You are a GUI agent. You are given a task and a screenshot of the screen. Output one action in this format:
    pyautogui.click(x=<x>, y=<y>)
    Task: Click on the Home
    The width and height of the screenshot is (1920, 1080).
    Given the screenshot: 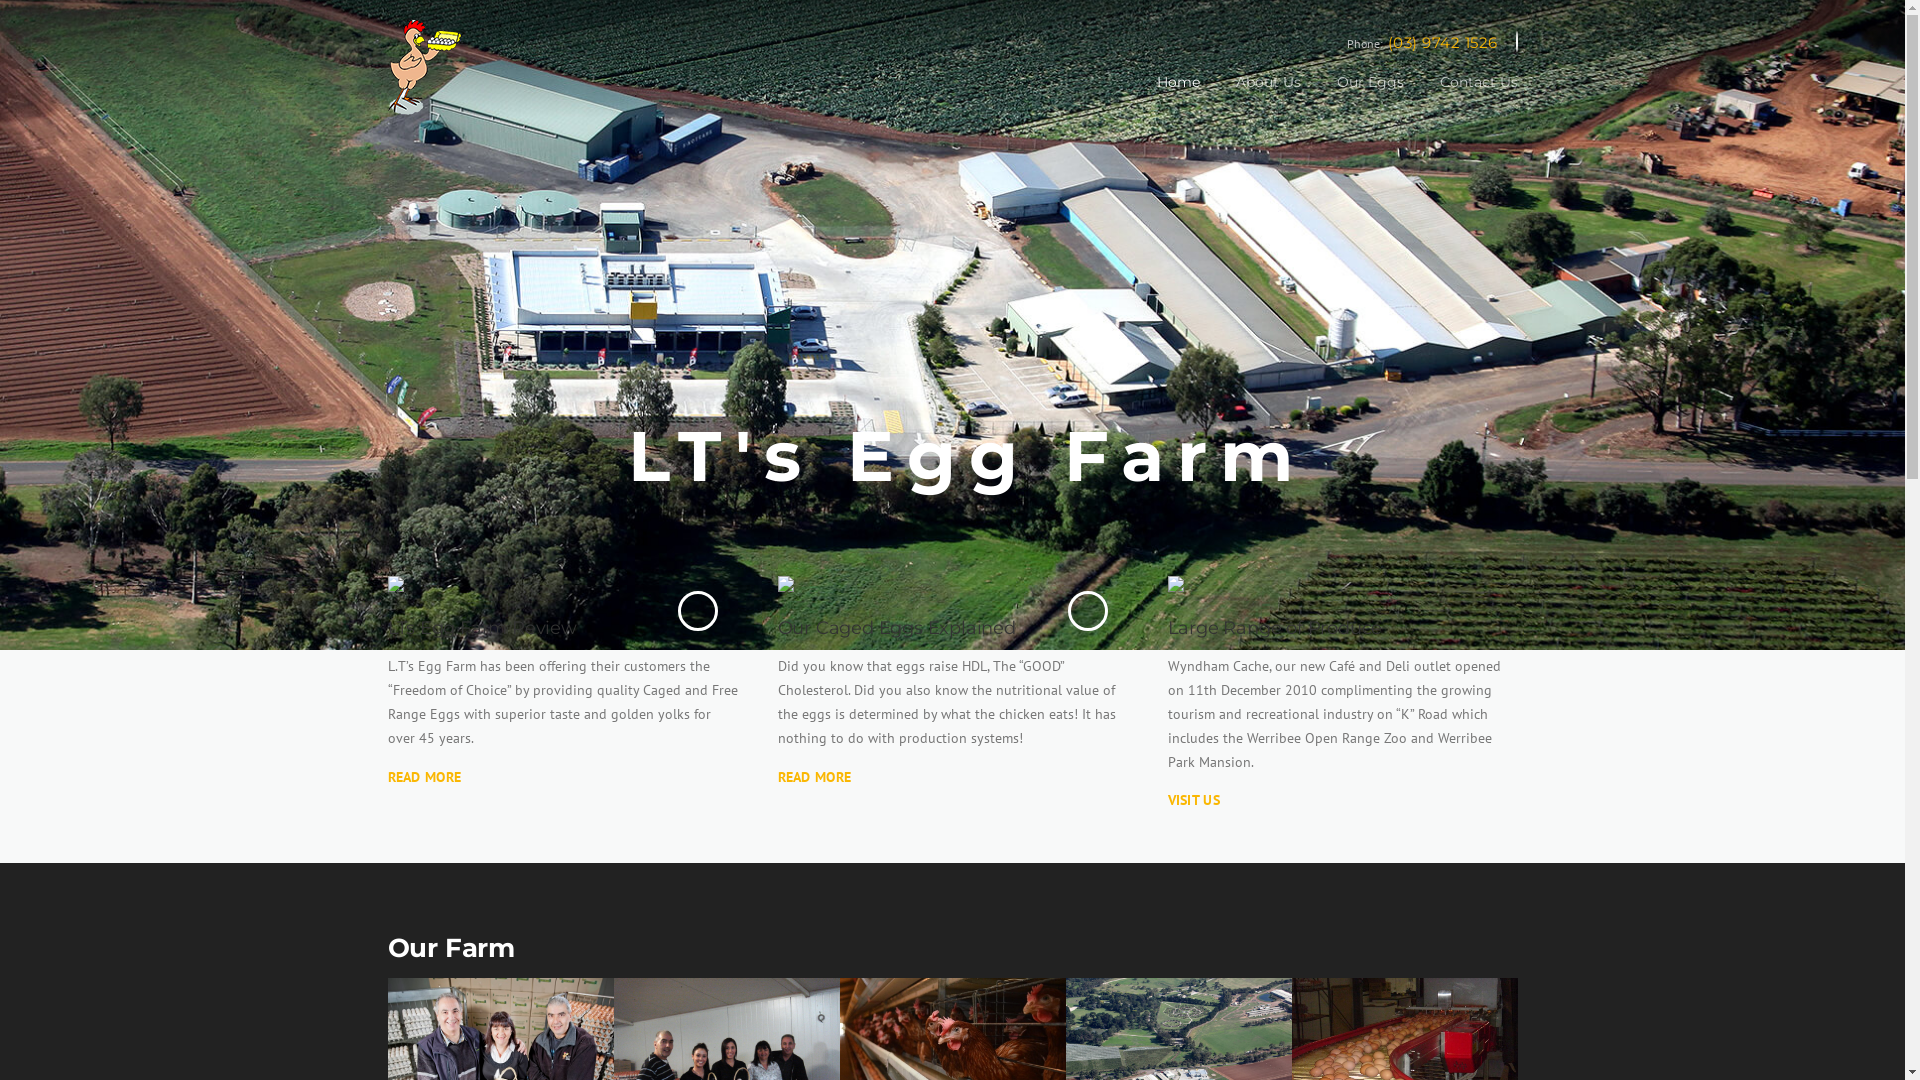 What is the action you would take?
    pyautogui.click(x=1178, y=97)
    